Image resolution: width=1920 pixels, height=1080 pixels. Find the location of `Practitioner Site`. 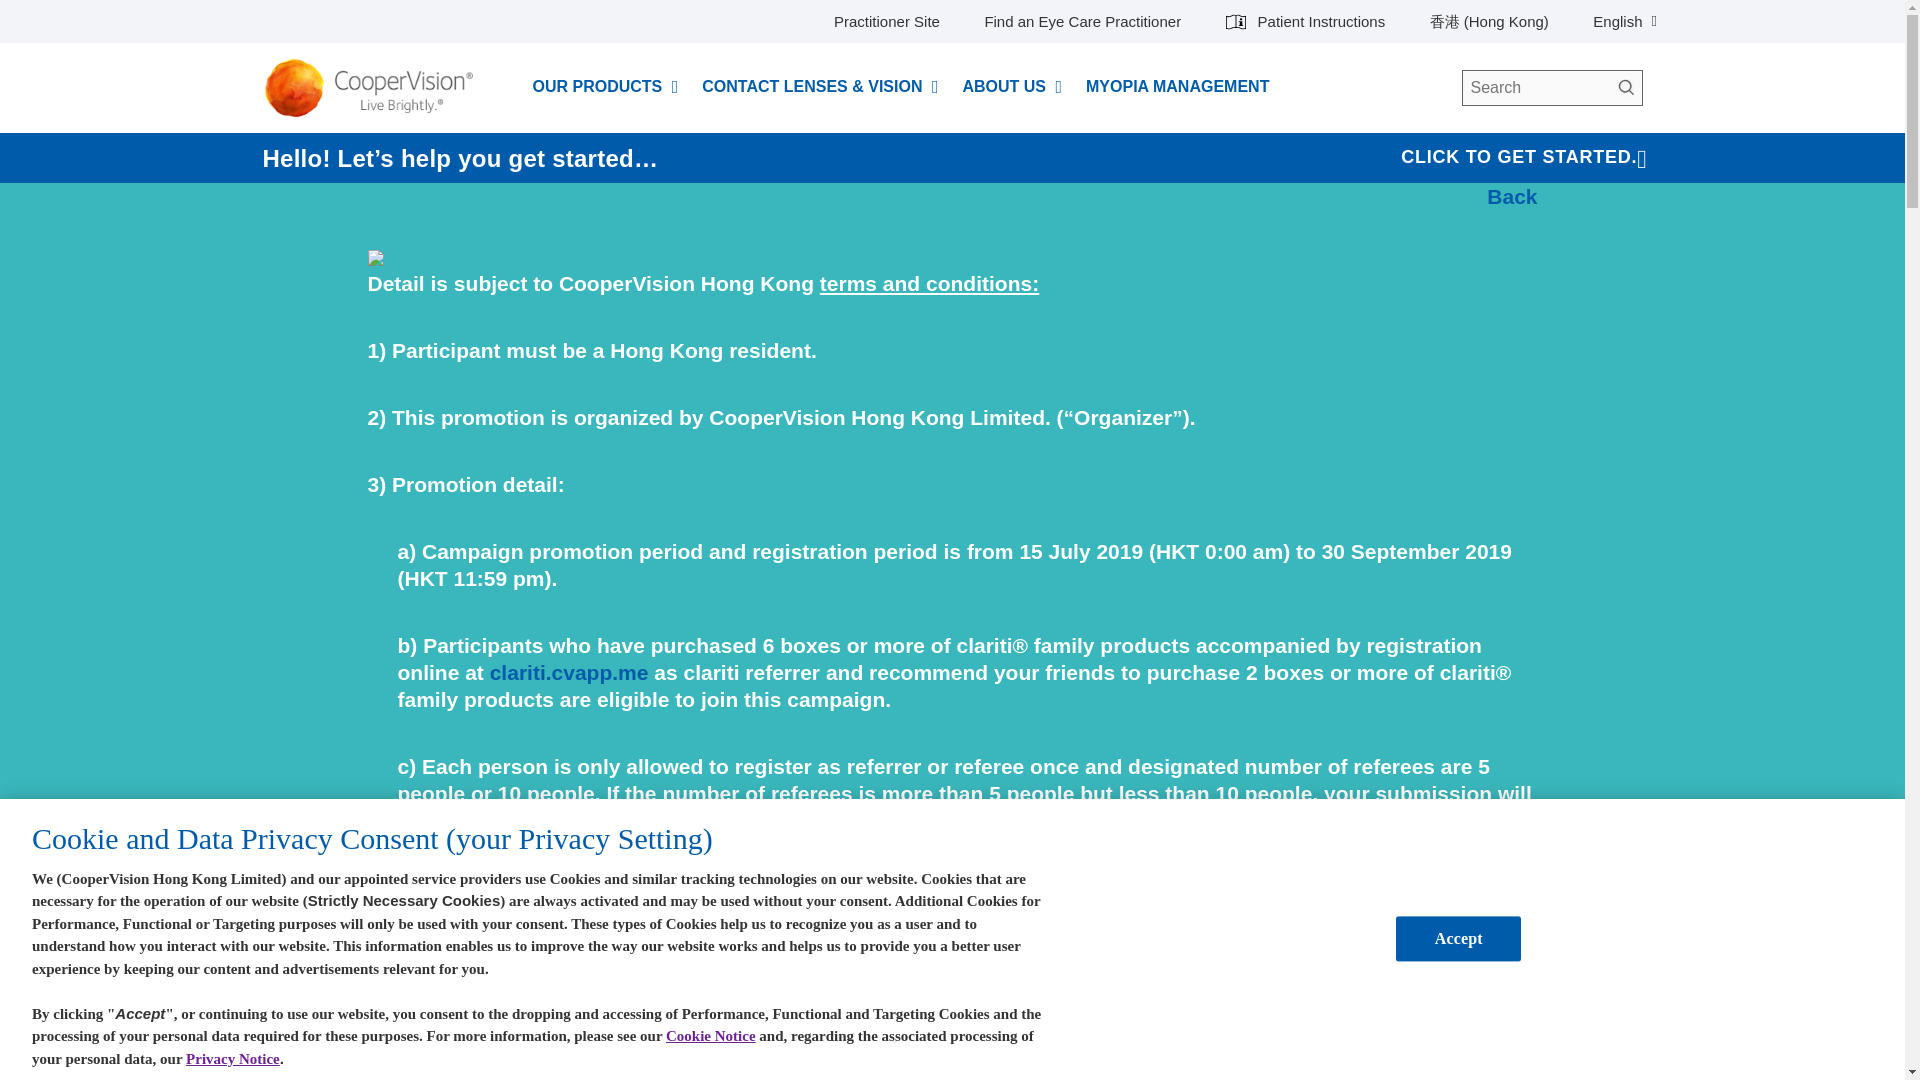

Practitioner Site is located at coordinates (886, 22).